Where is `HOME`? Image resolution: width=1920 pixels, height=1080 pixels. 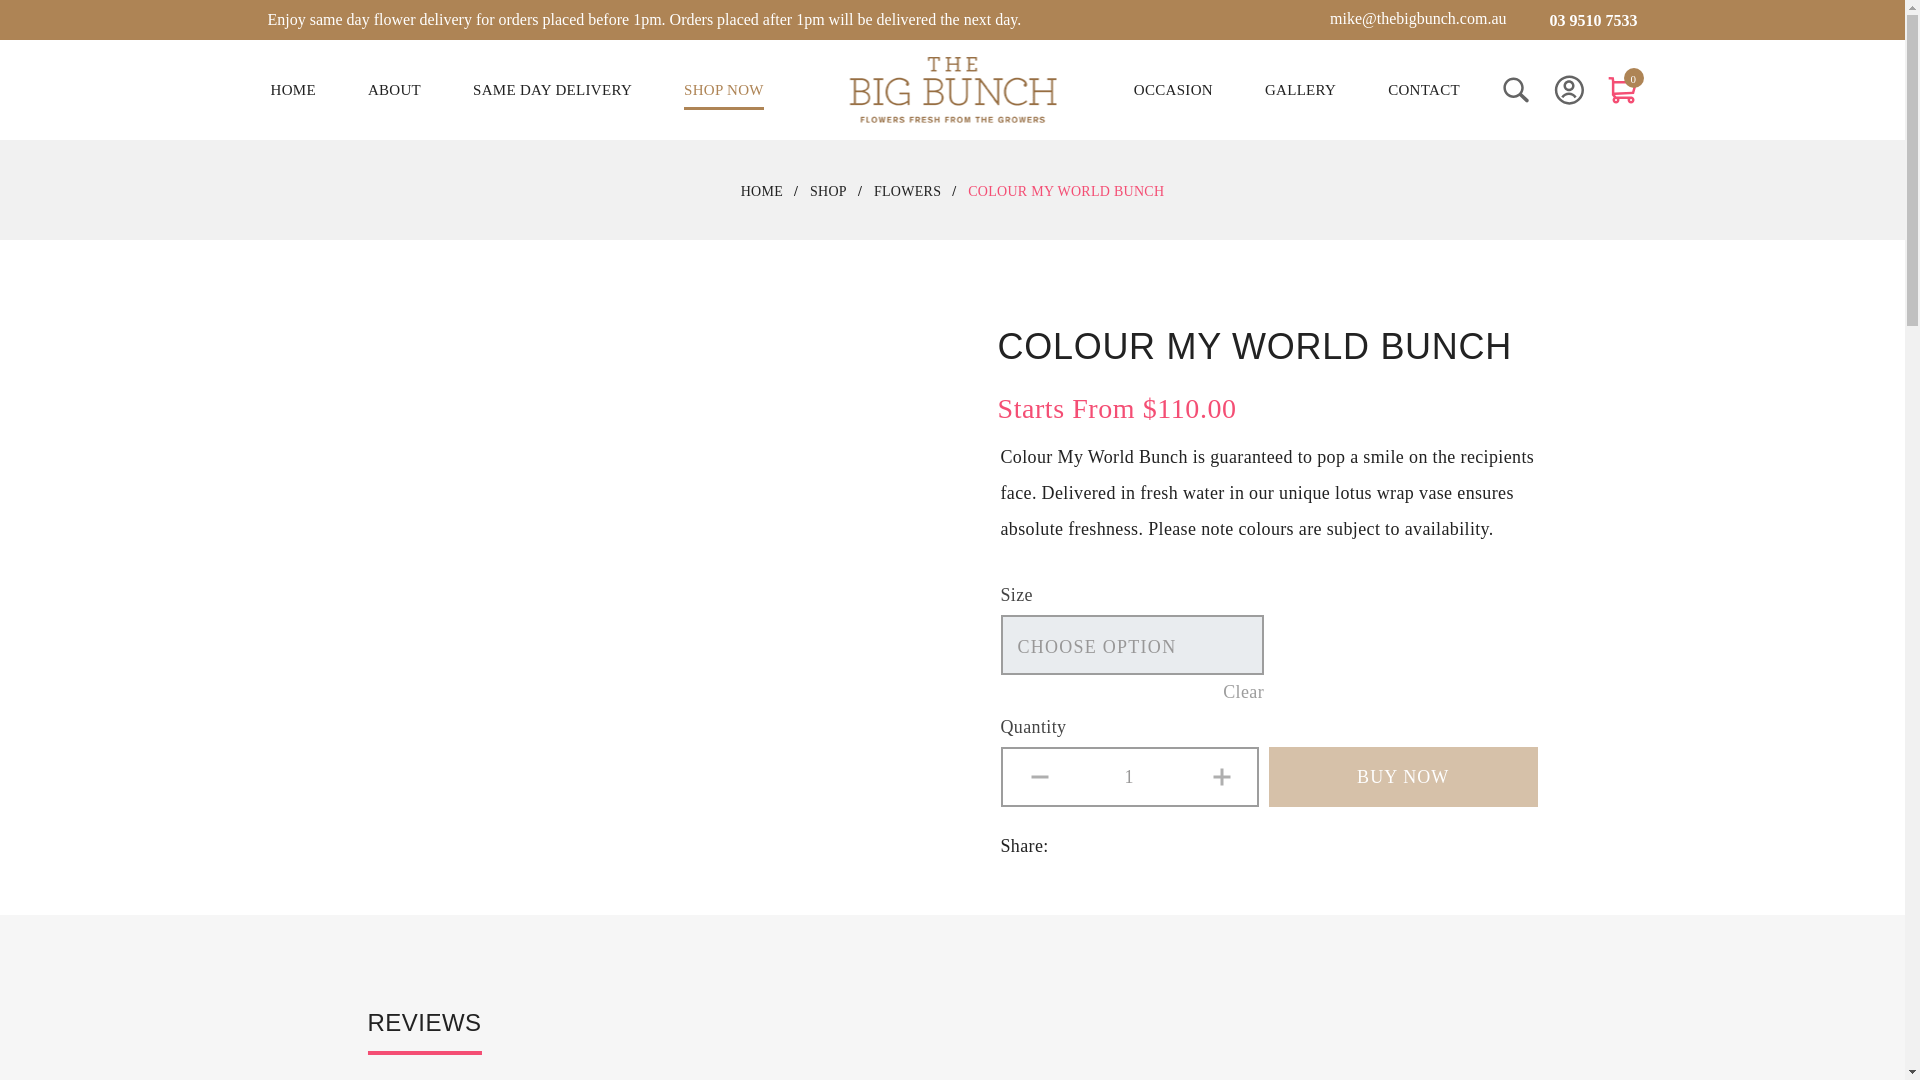
HOME is located at coordinates (762, 191).